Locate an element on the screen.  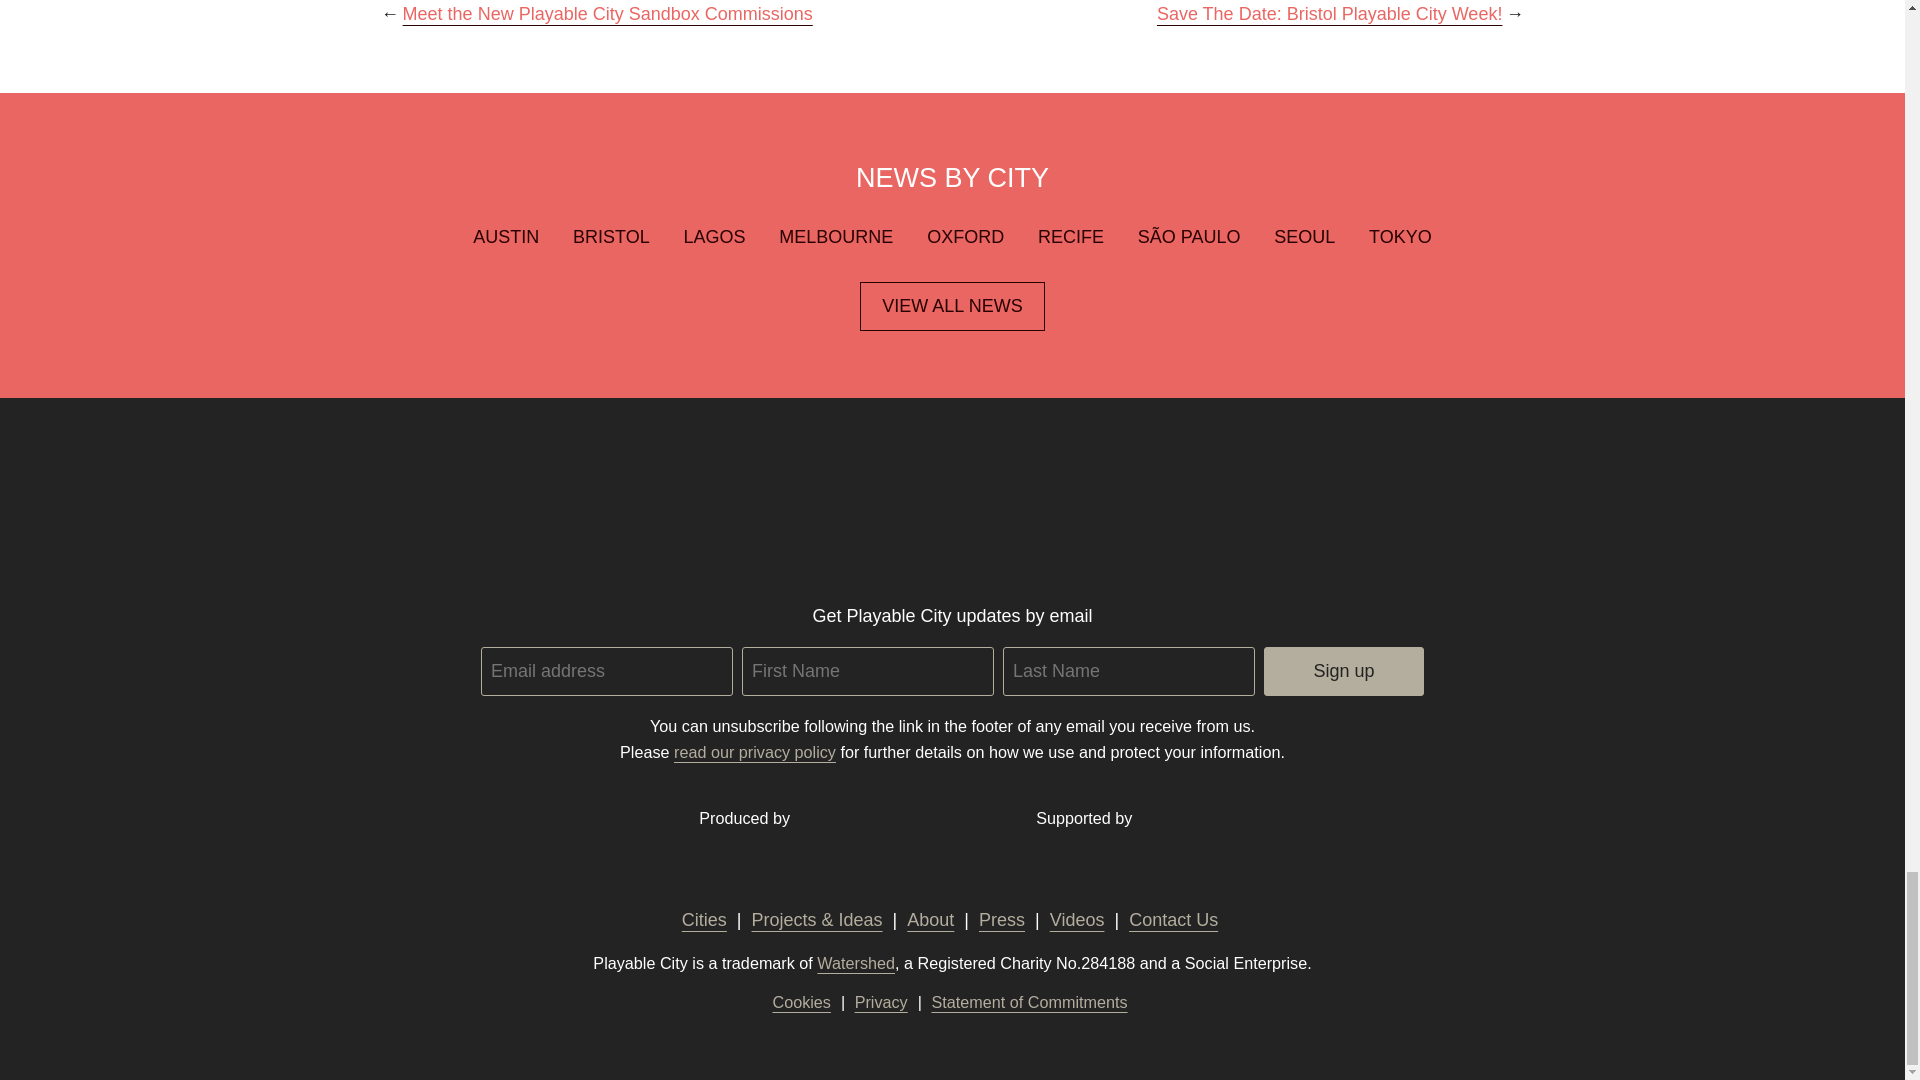
VIEW ALL NEWS is located at coordinates (953, 306).